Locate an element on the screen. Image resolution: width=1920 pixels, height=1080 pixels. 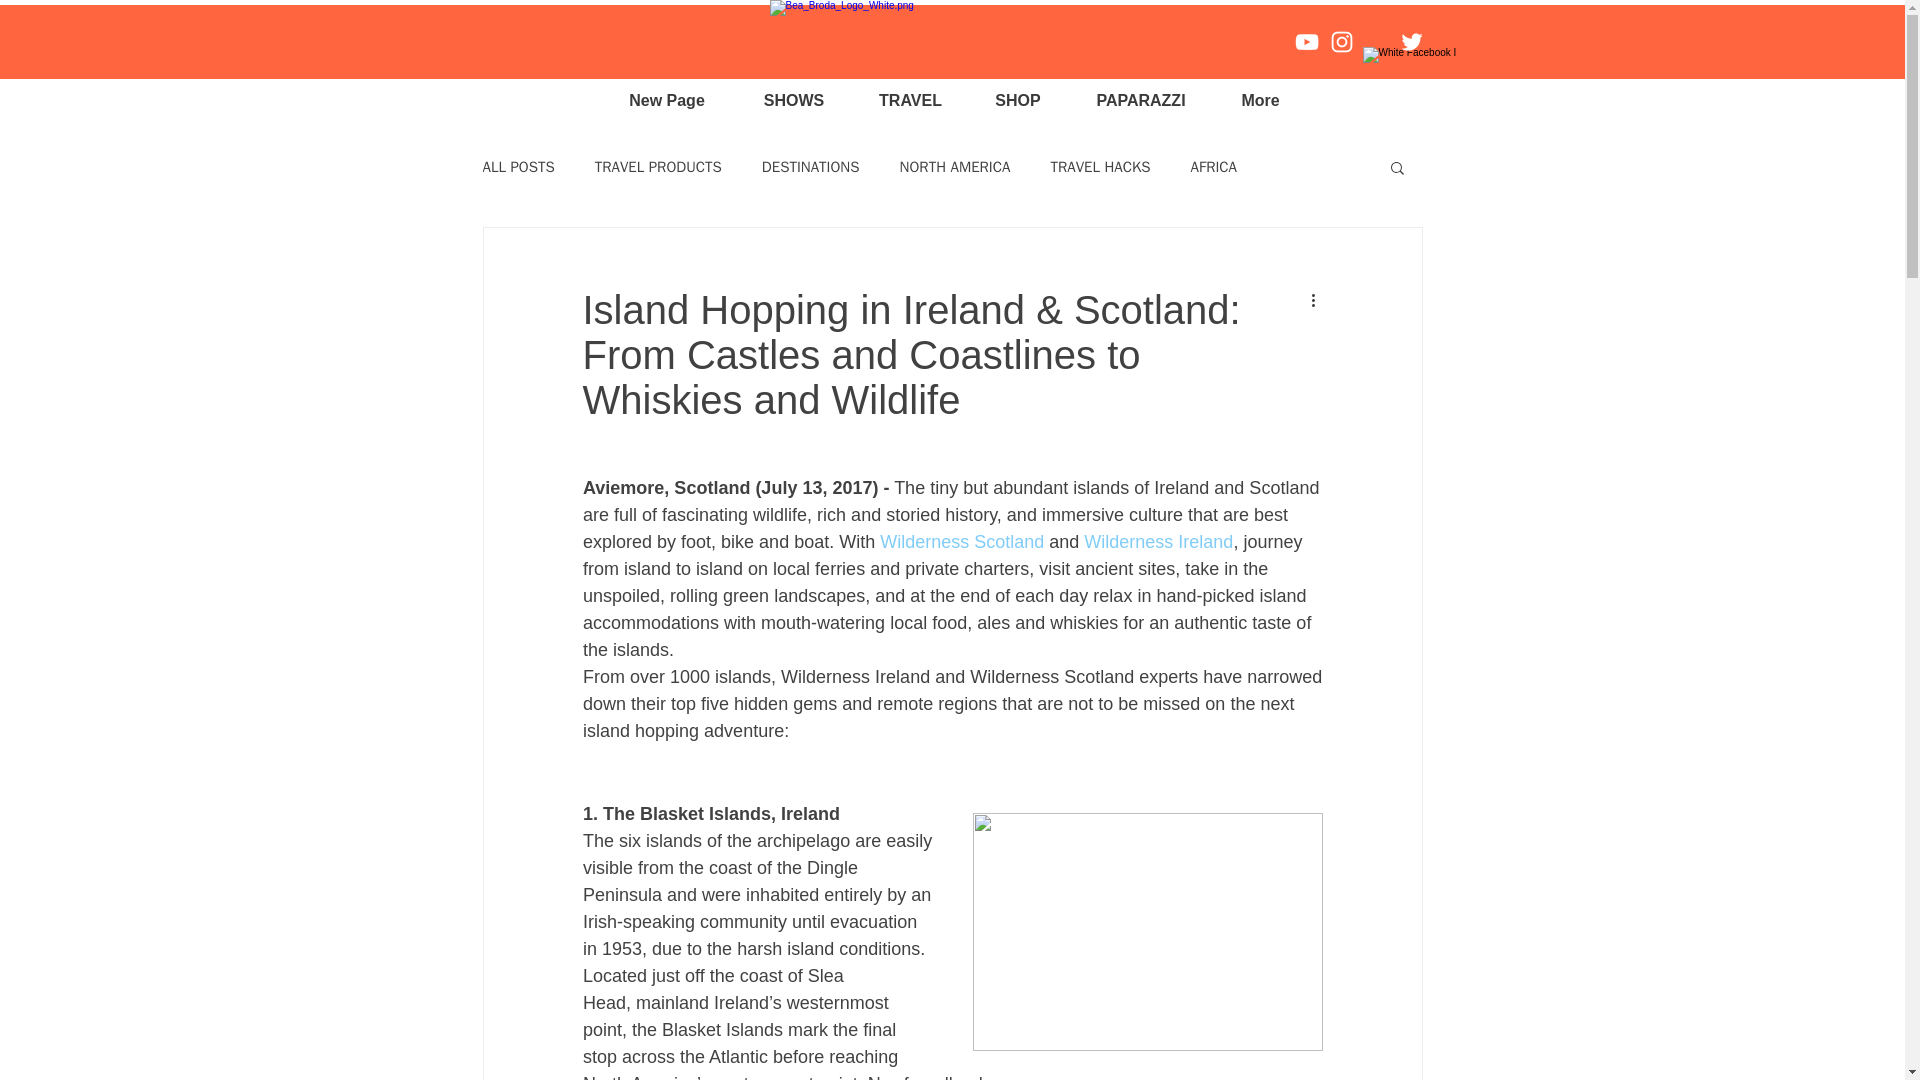
AFRICA is located at coordinates (1213, 167).